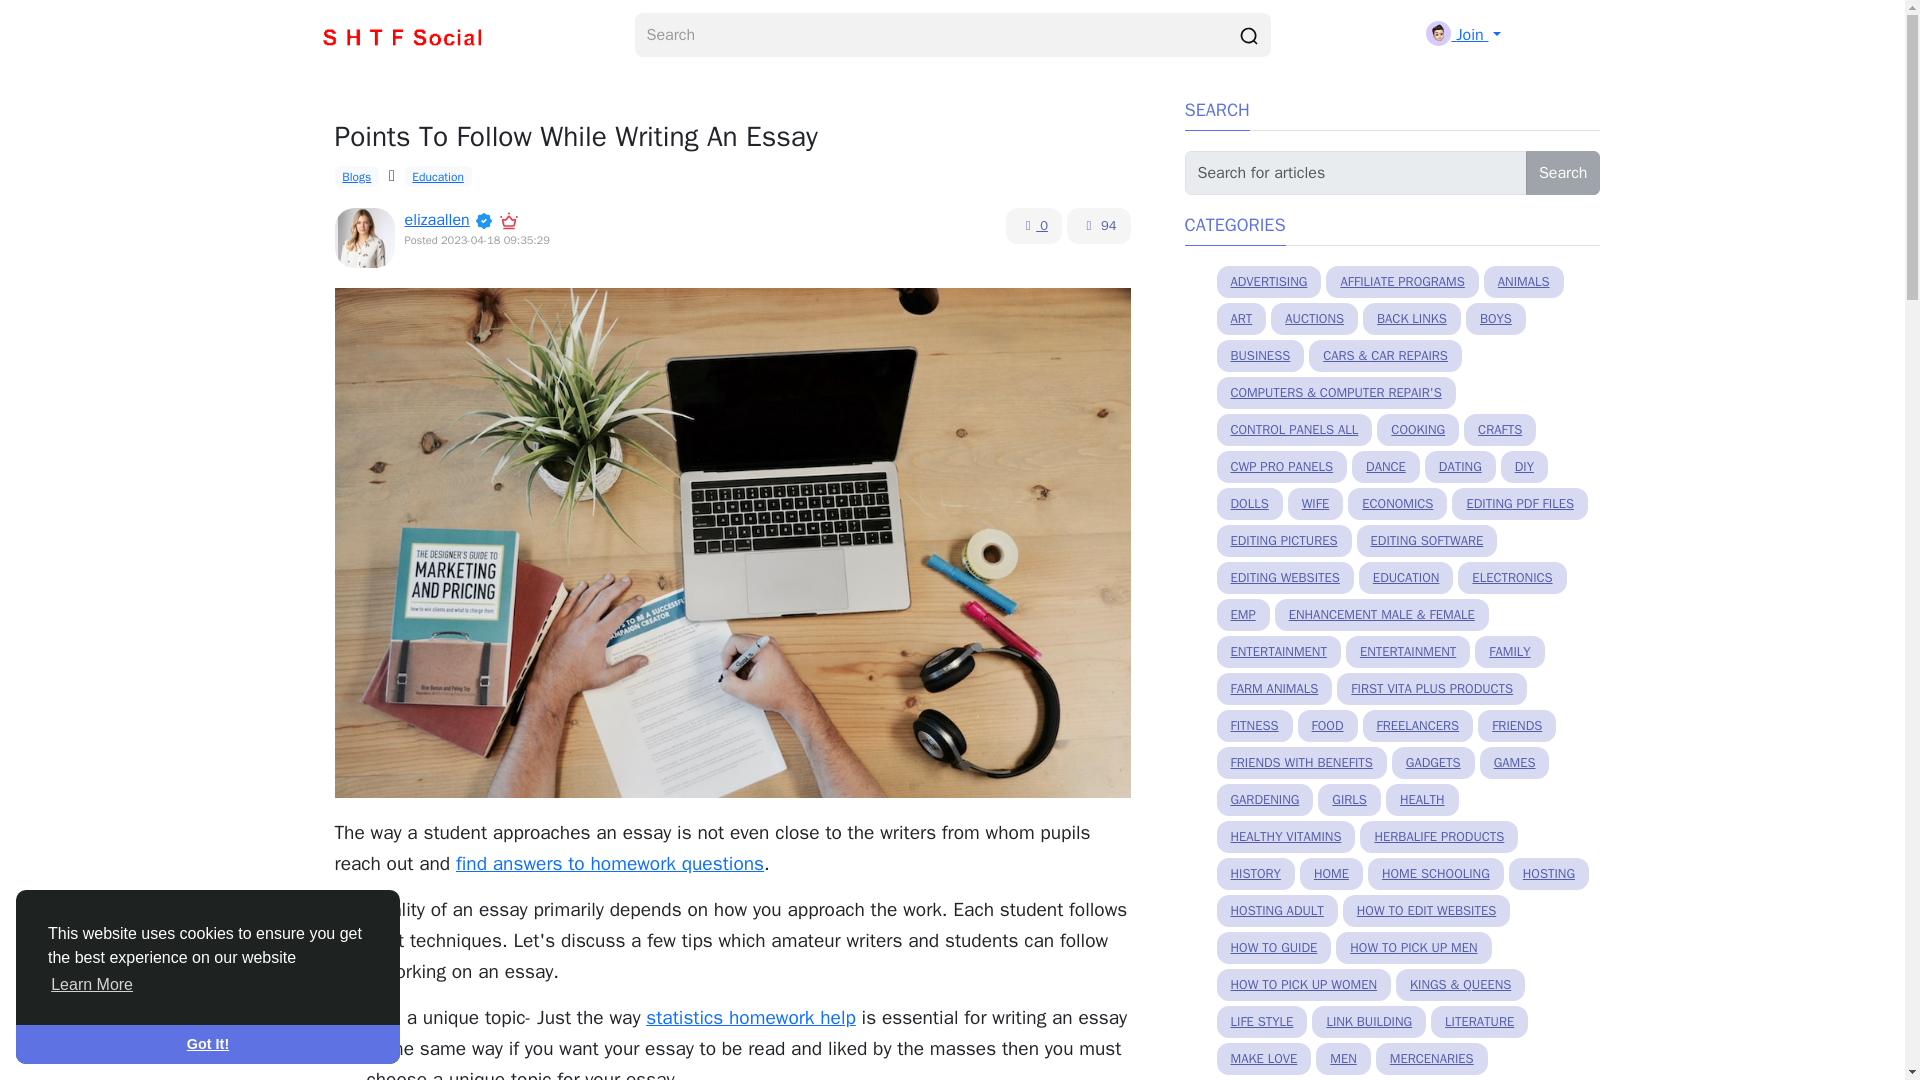  What do you see at coordinates (486, 220) in the screenshot?
I see `Verified User` at bounding box center [486, 220].